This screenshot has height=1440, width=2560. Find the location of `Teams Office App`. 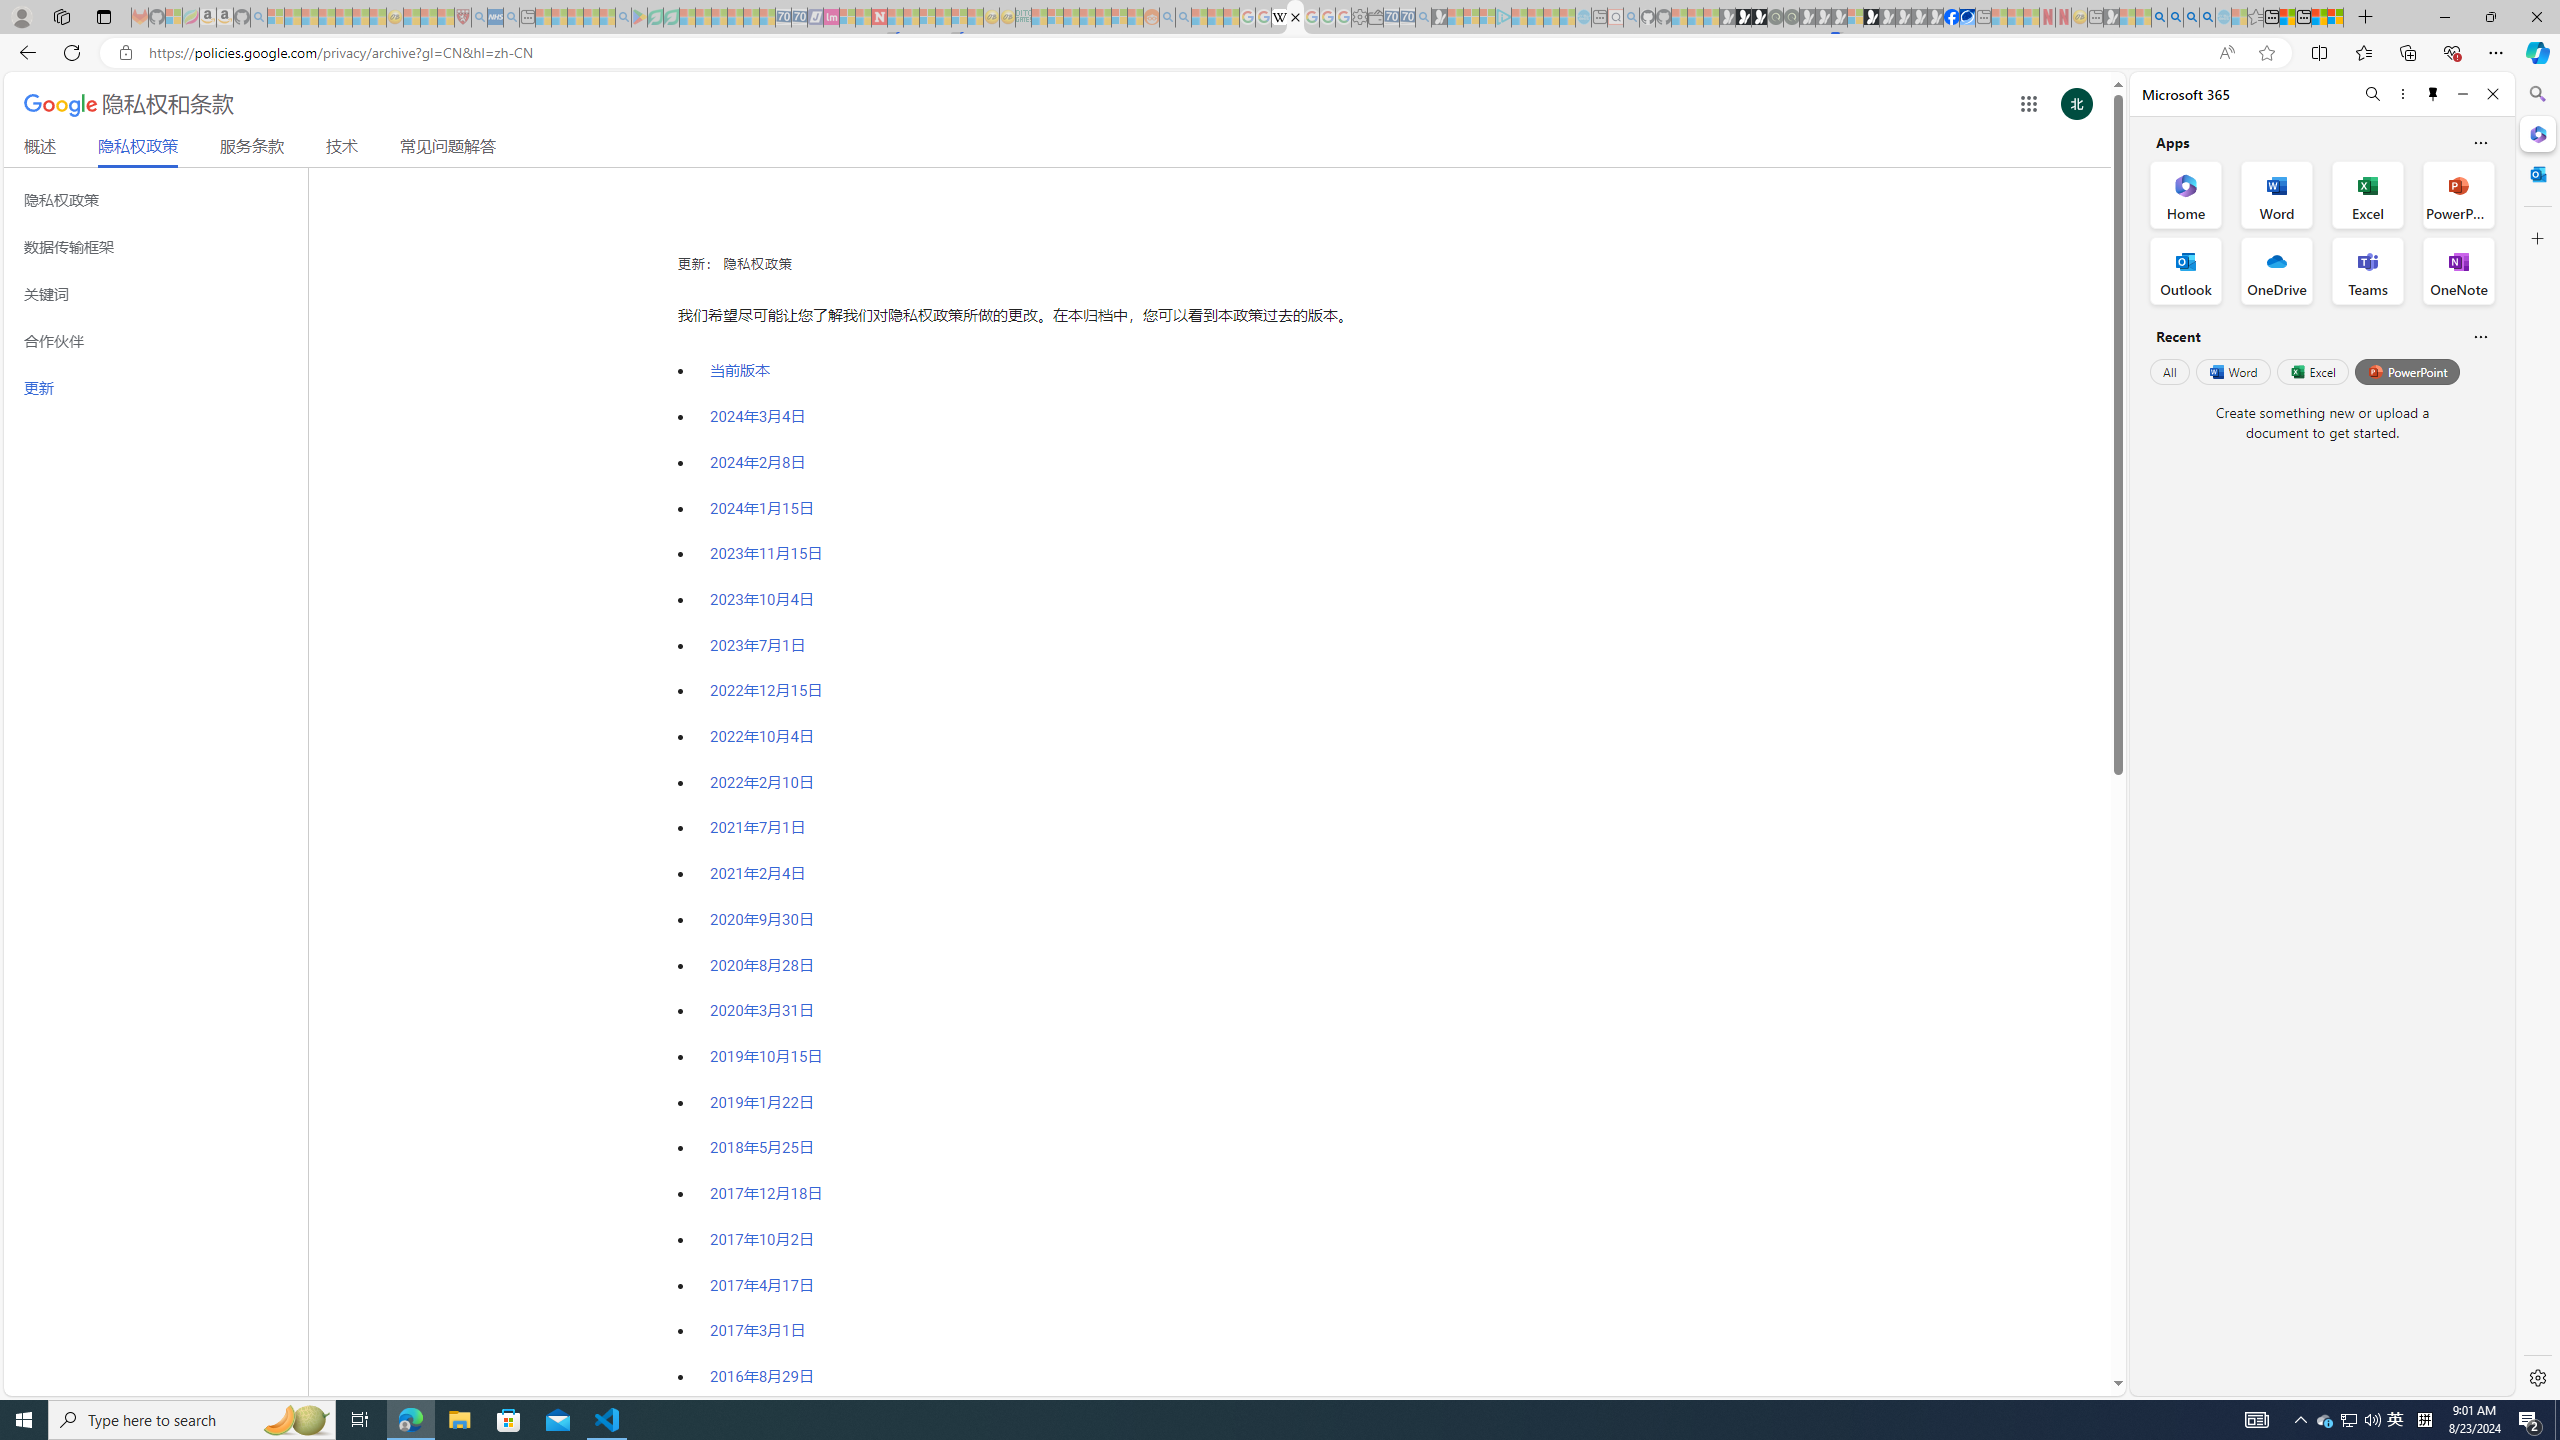

Teams Office App is located at coordinates (2368, 271).